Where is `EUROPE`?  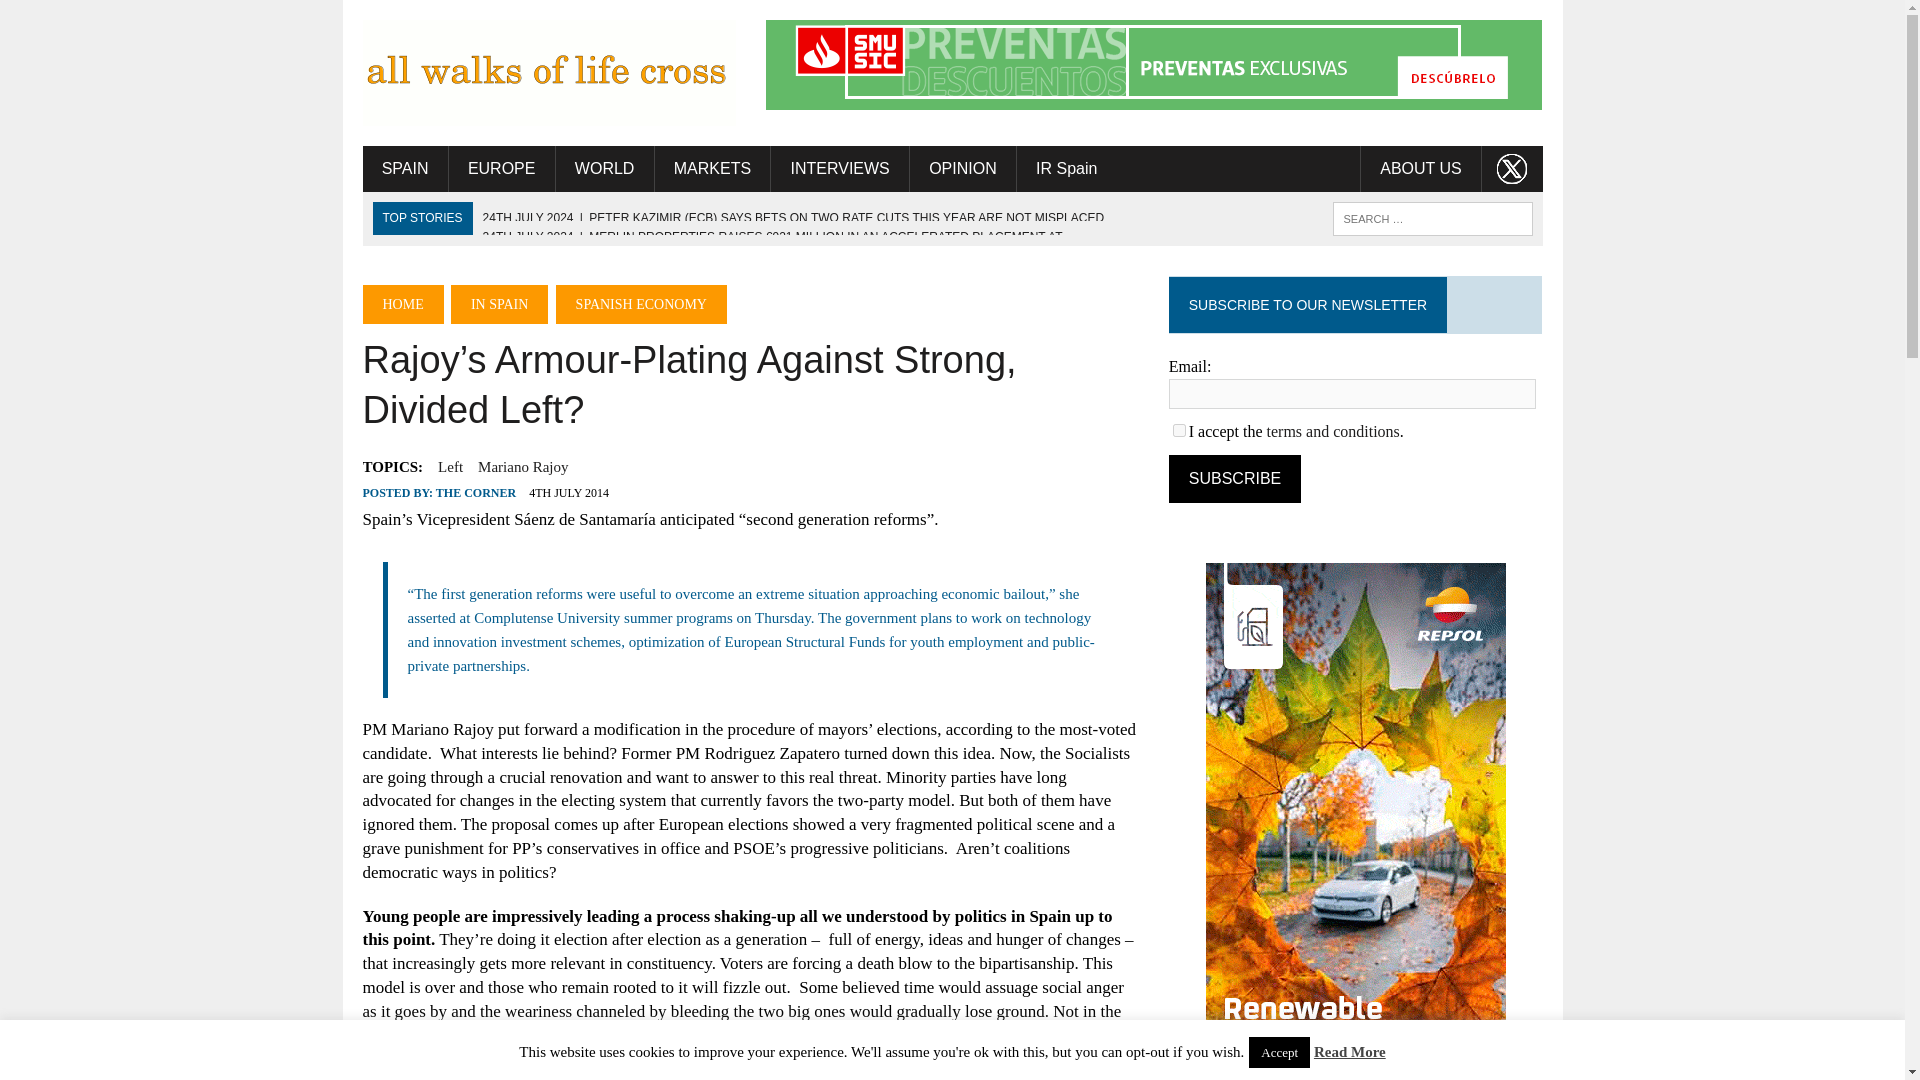
EUROPE is located at coordinates (502, 168).